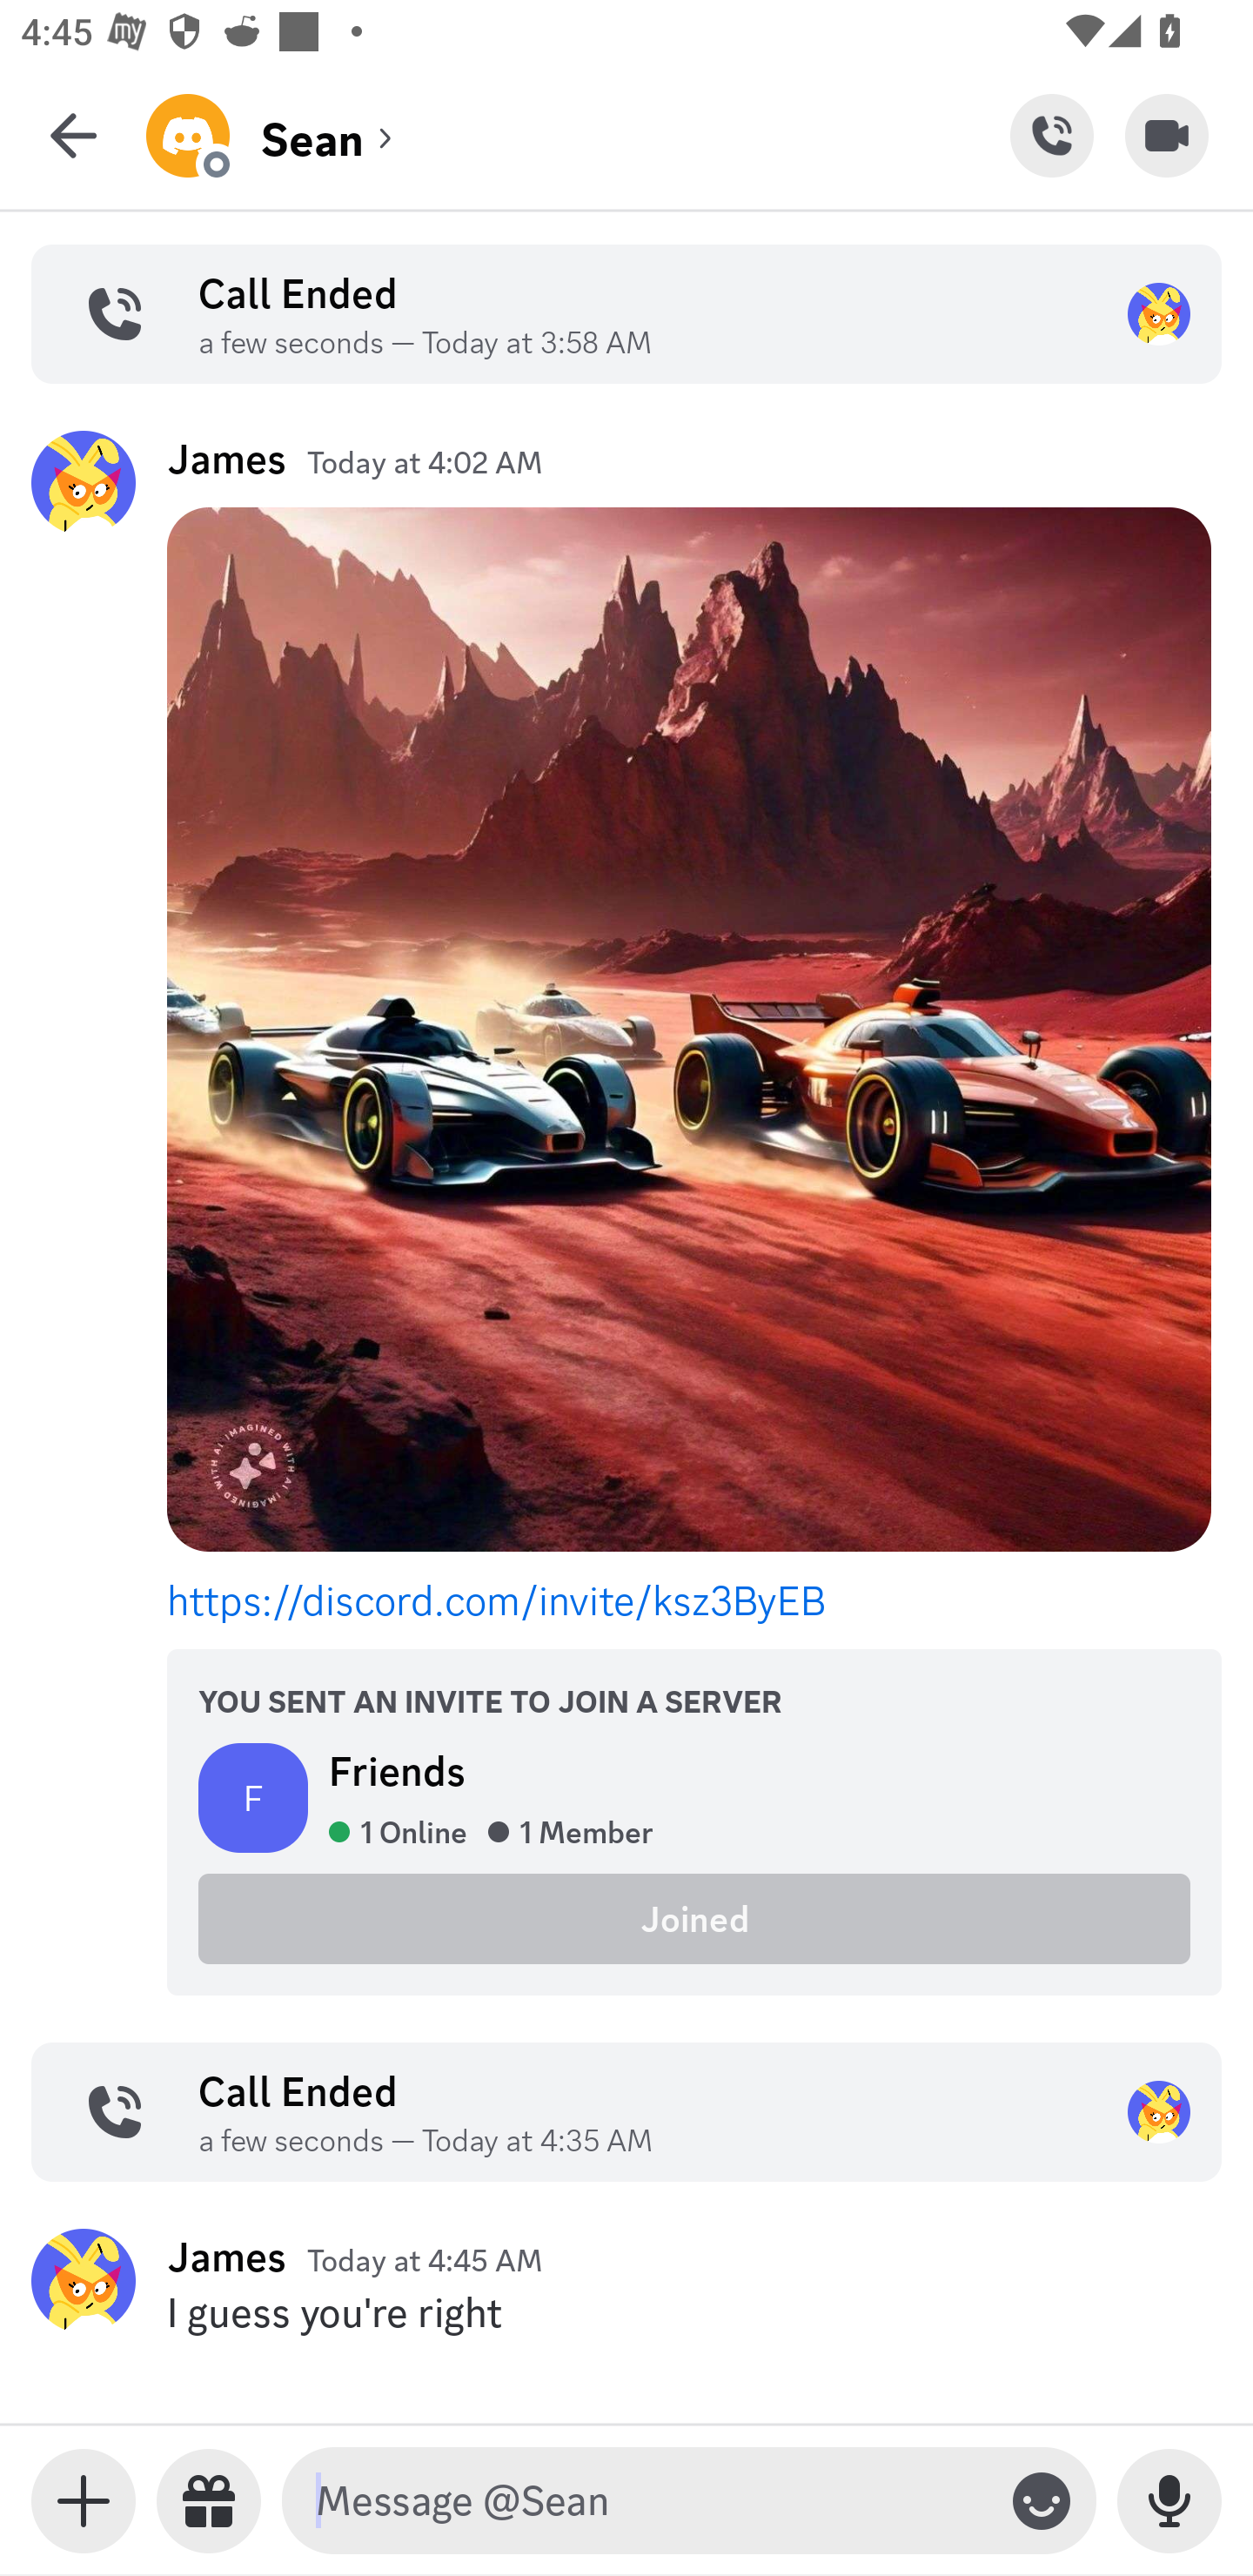 The width and height of the screenshot is (1253, 2576). I want to click on Joined, so click(694, 1917).